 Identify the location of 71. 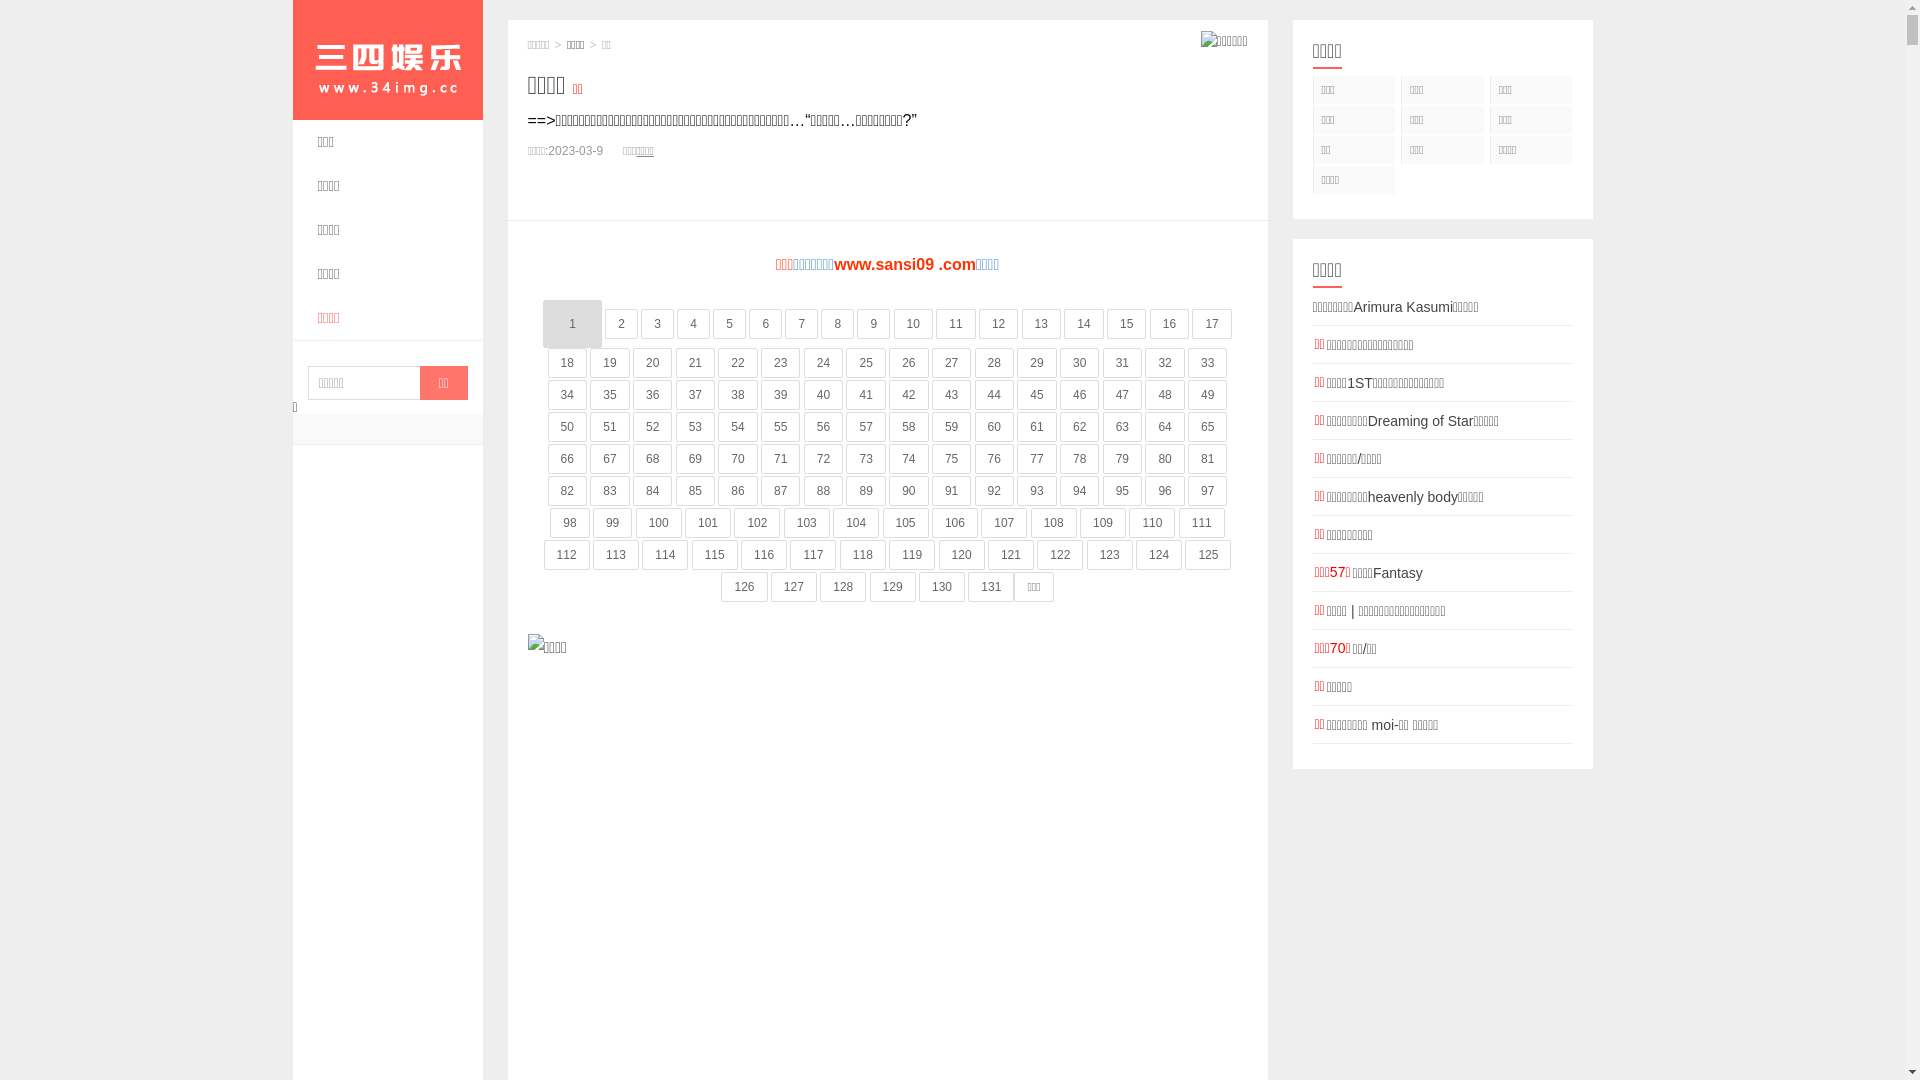
(780, 459).